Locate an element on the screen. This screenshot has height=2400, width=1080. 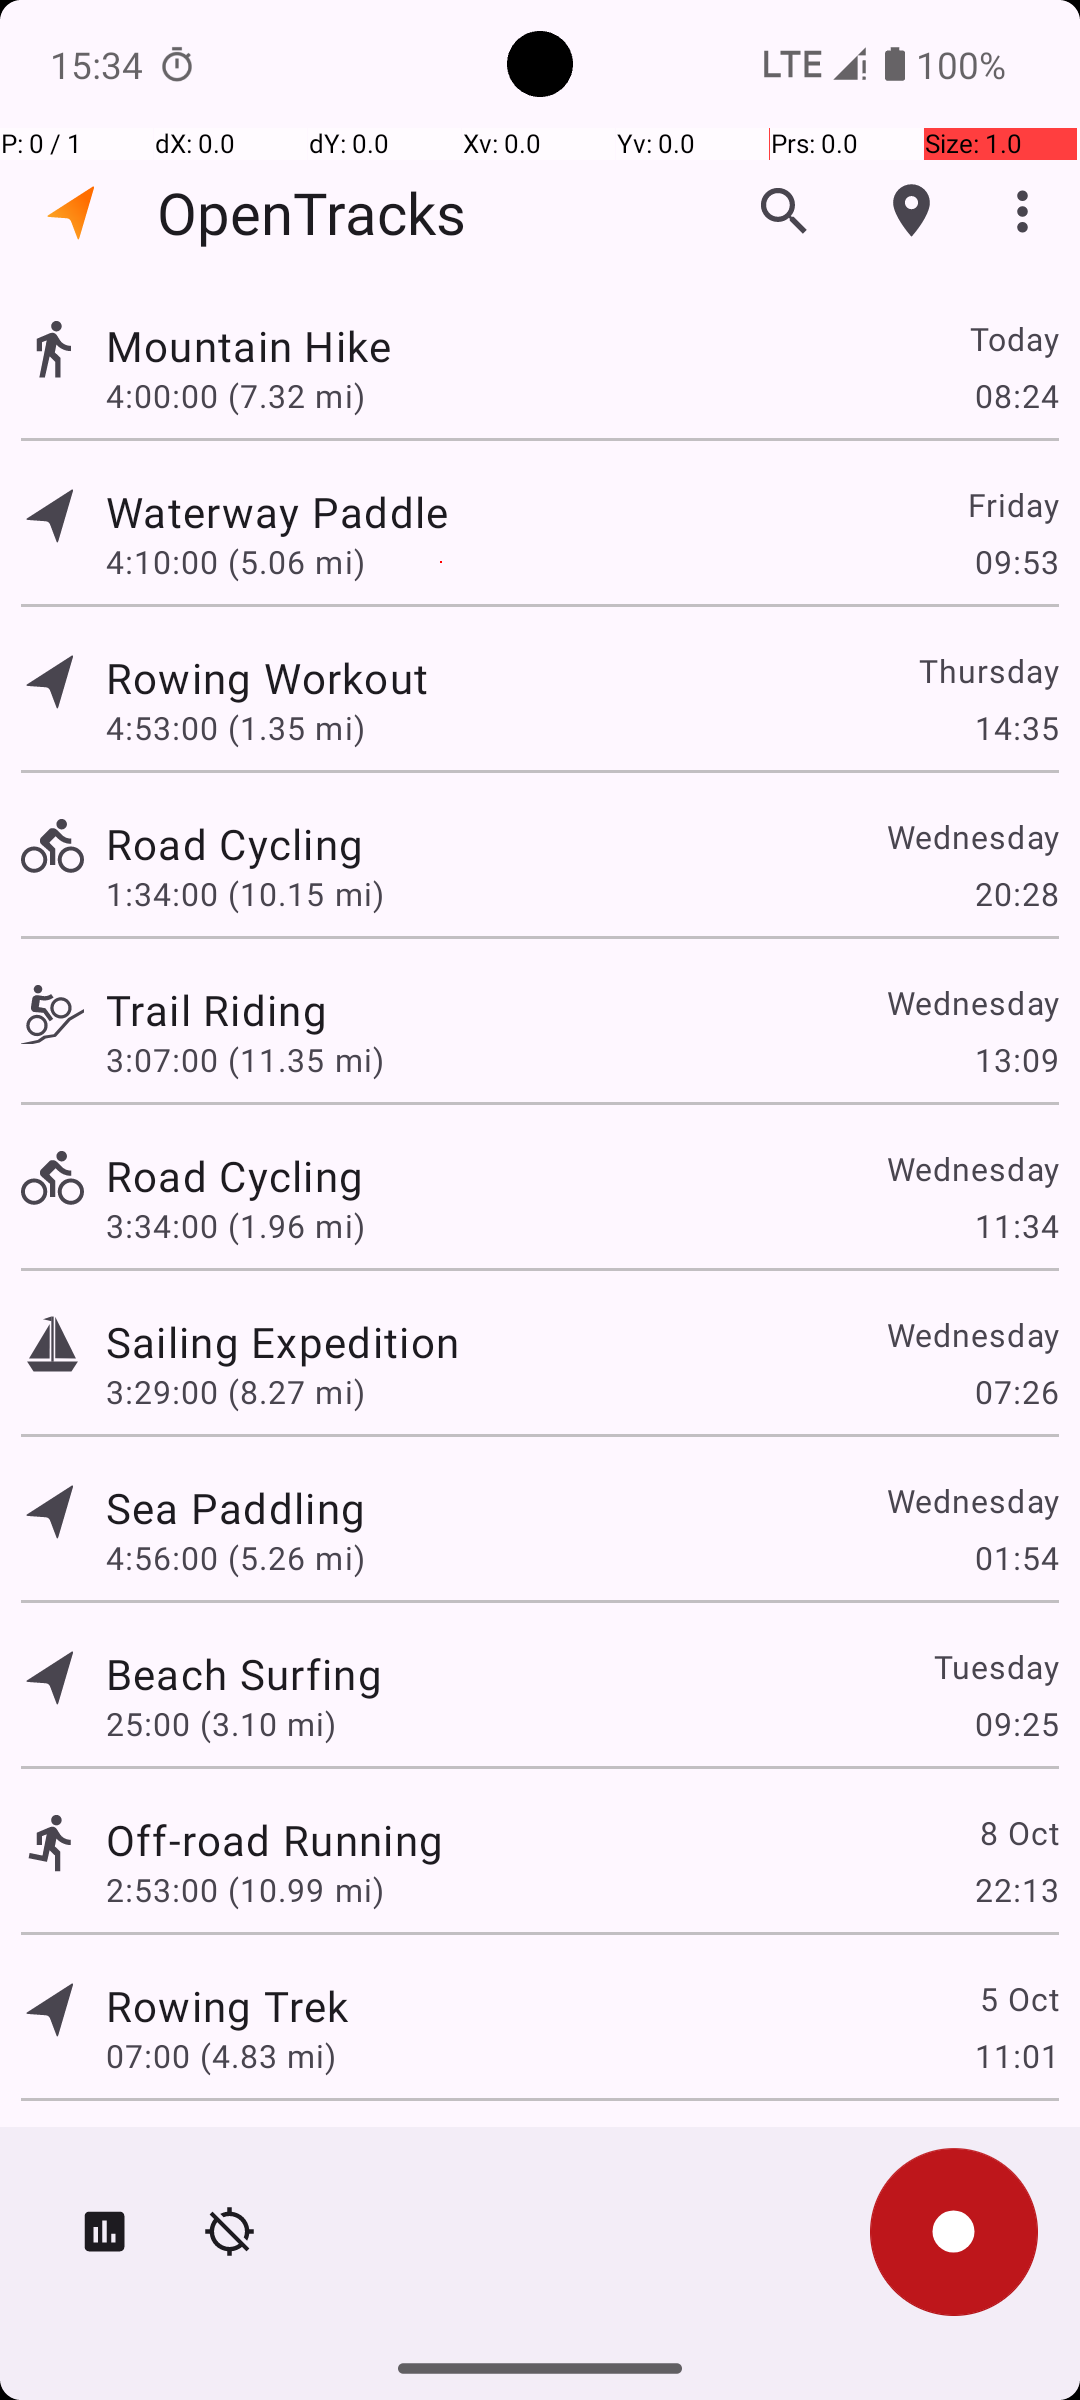
Rowing Trek is located at coordinates (227, 2006).